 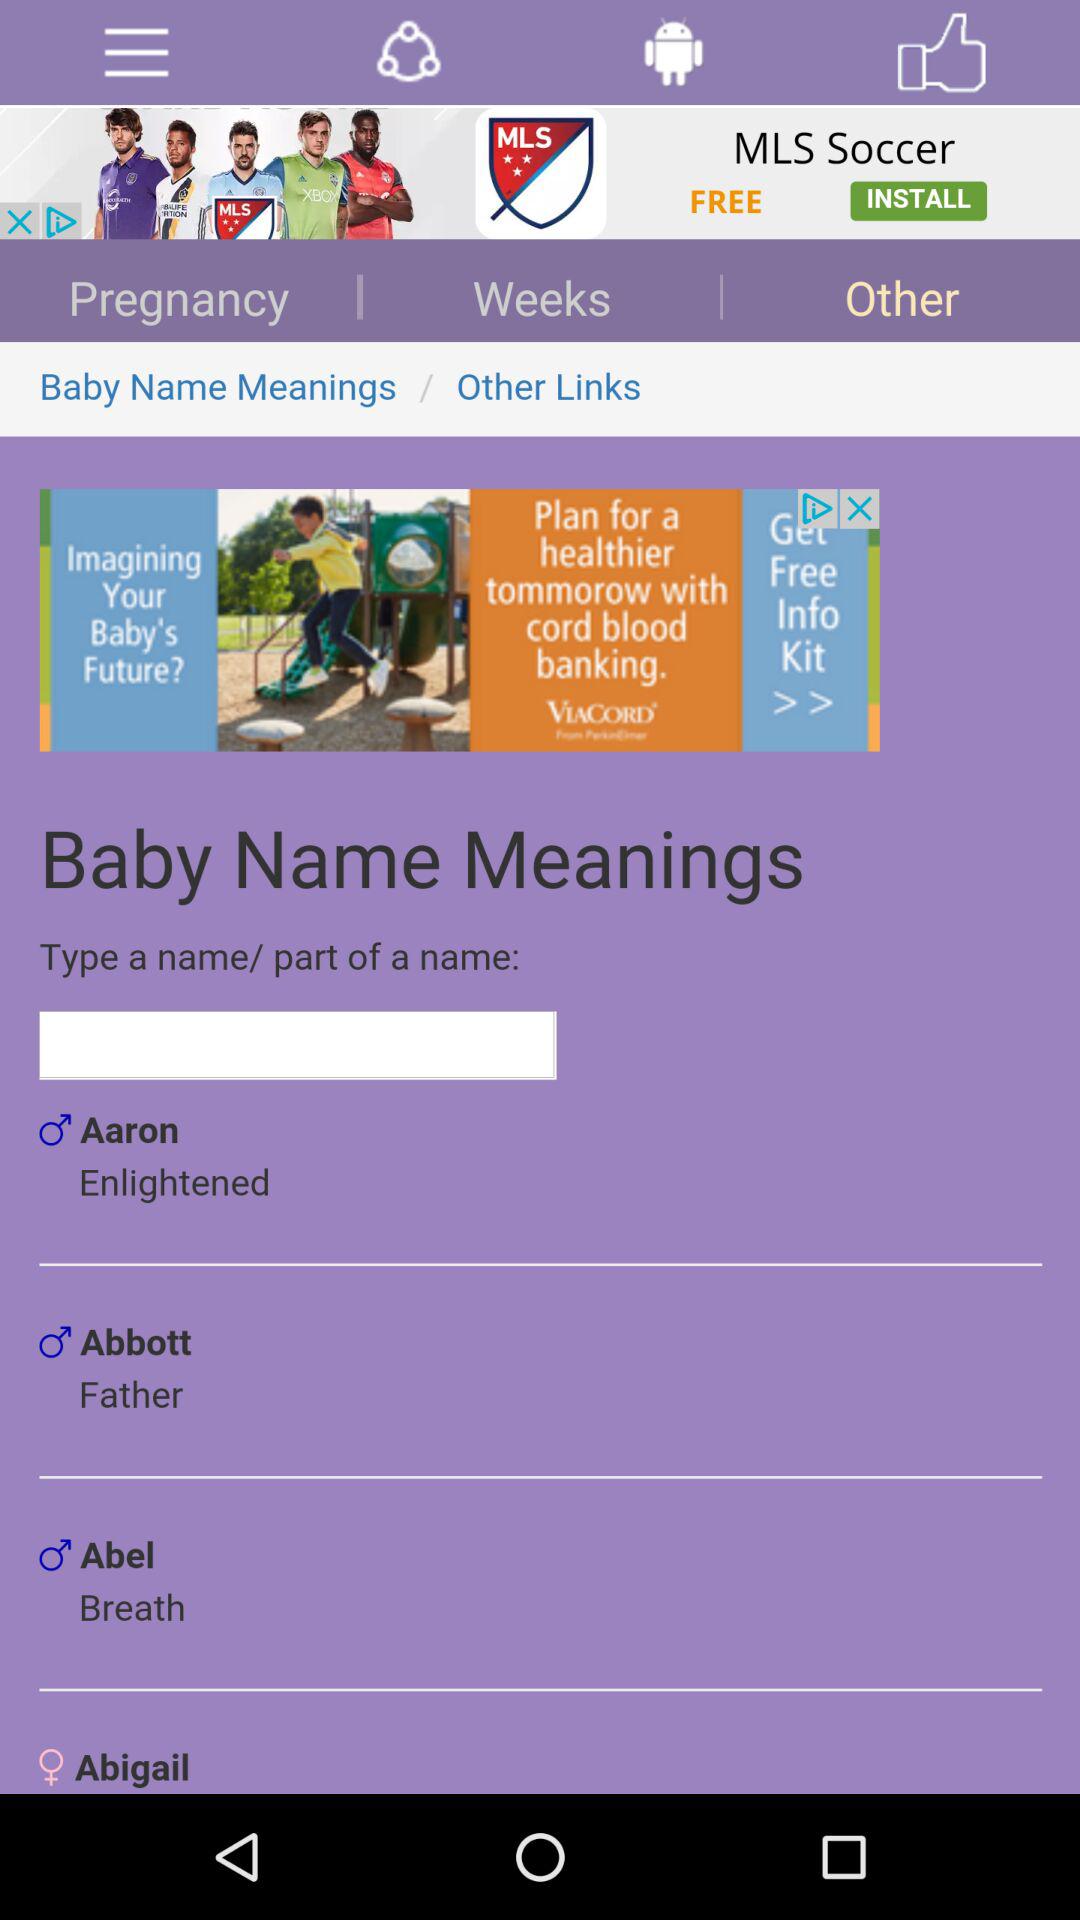 What do you see at coordinates (942, 52) in the screenshot?
I see `like page` at bounding box center [942, 52].